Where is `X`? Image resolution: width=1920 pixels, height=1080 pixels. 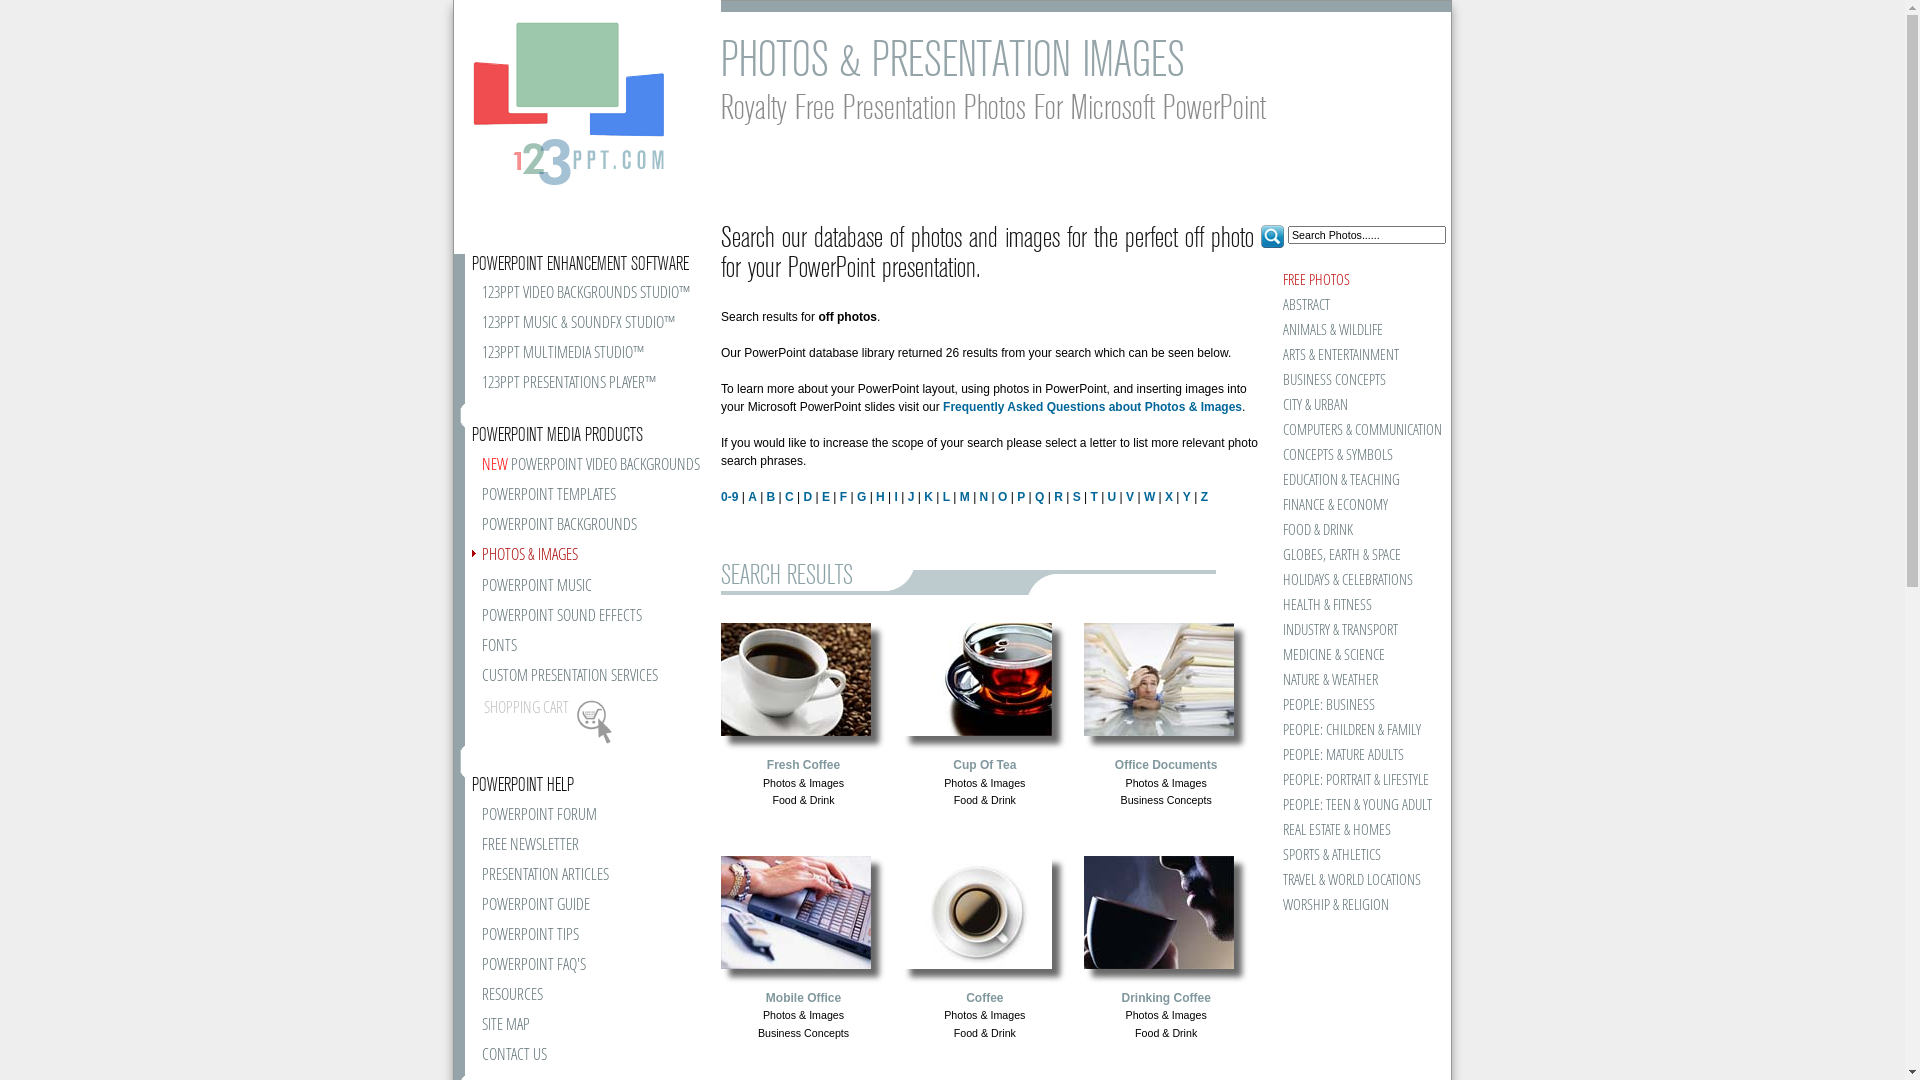 X is located at coordinates (1169, 497).